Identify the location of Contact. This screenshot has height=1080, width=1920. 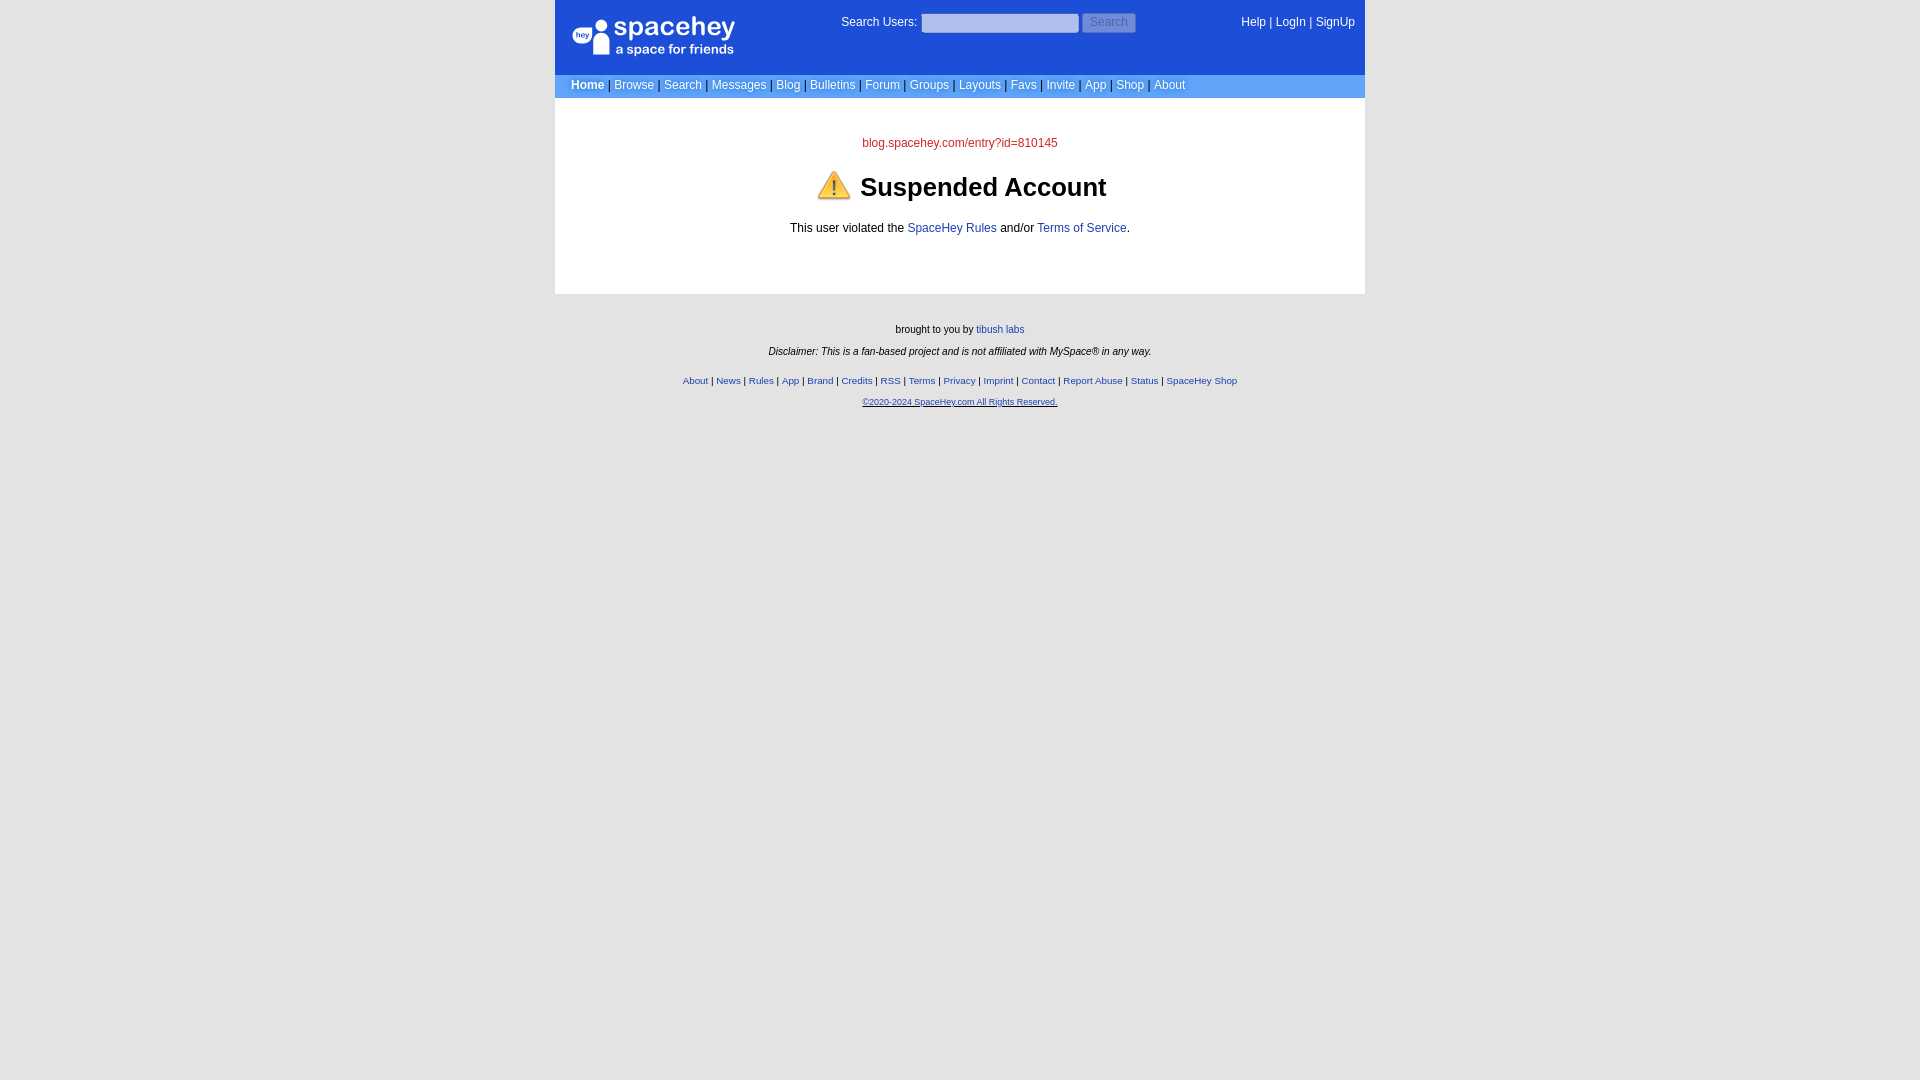
(1038, 380).